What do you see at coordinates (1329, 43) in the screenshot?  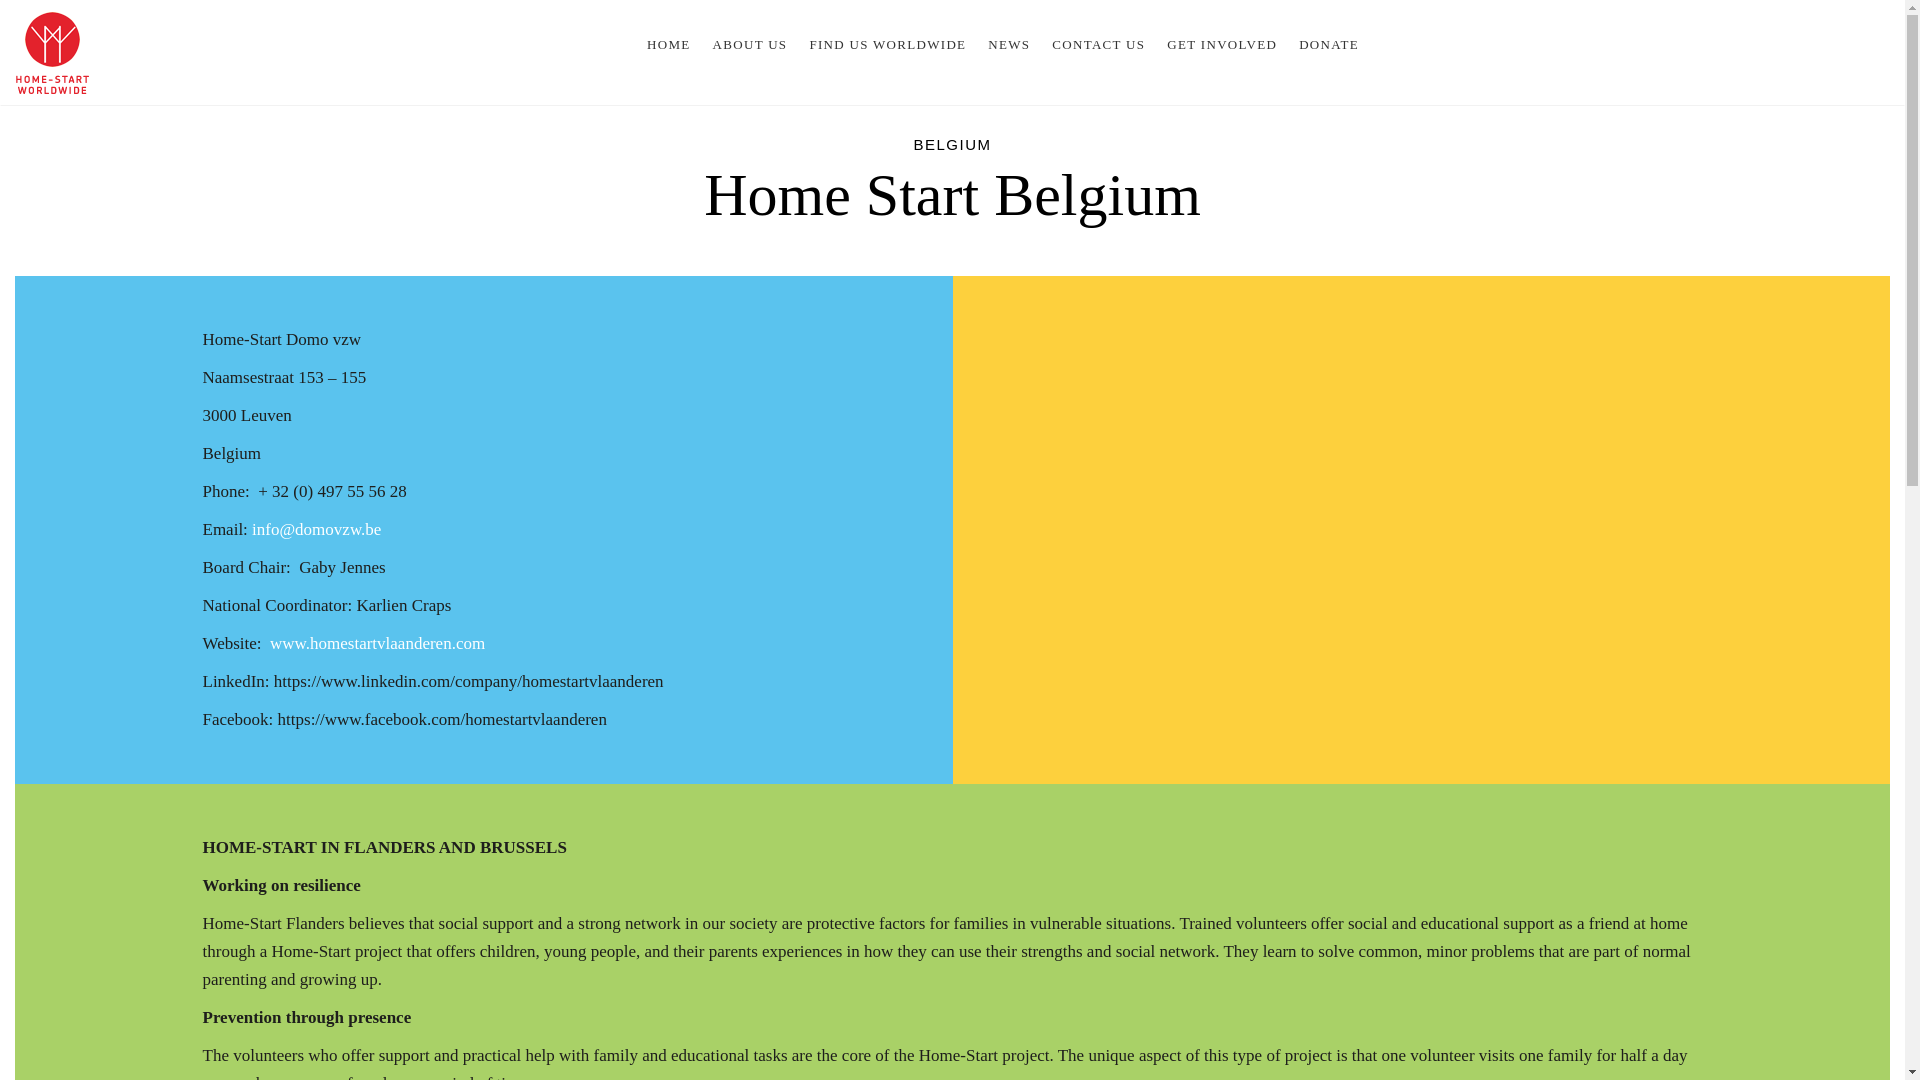 I see `DONATE` at bounding box center [1329, 43].